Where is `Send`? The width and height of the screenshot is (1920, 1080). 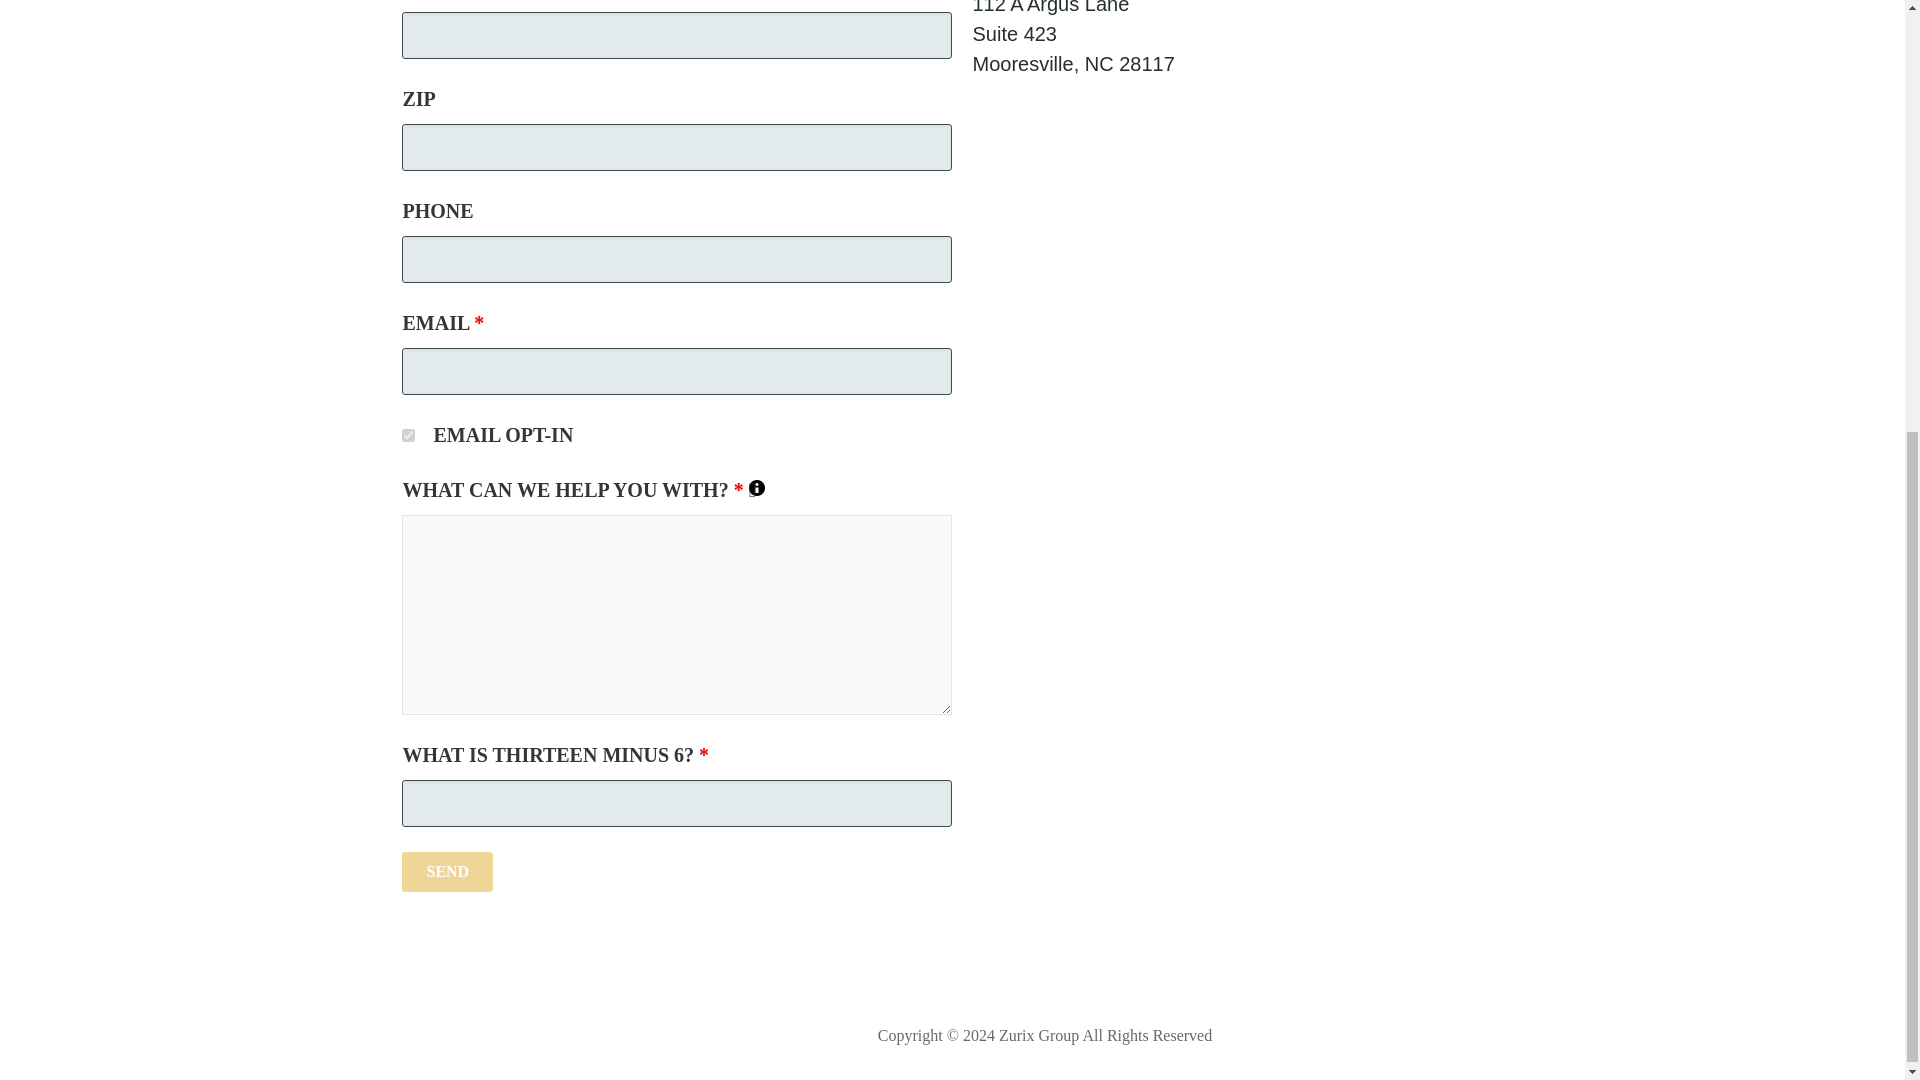 Send is located at coordinates (447, 872).